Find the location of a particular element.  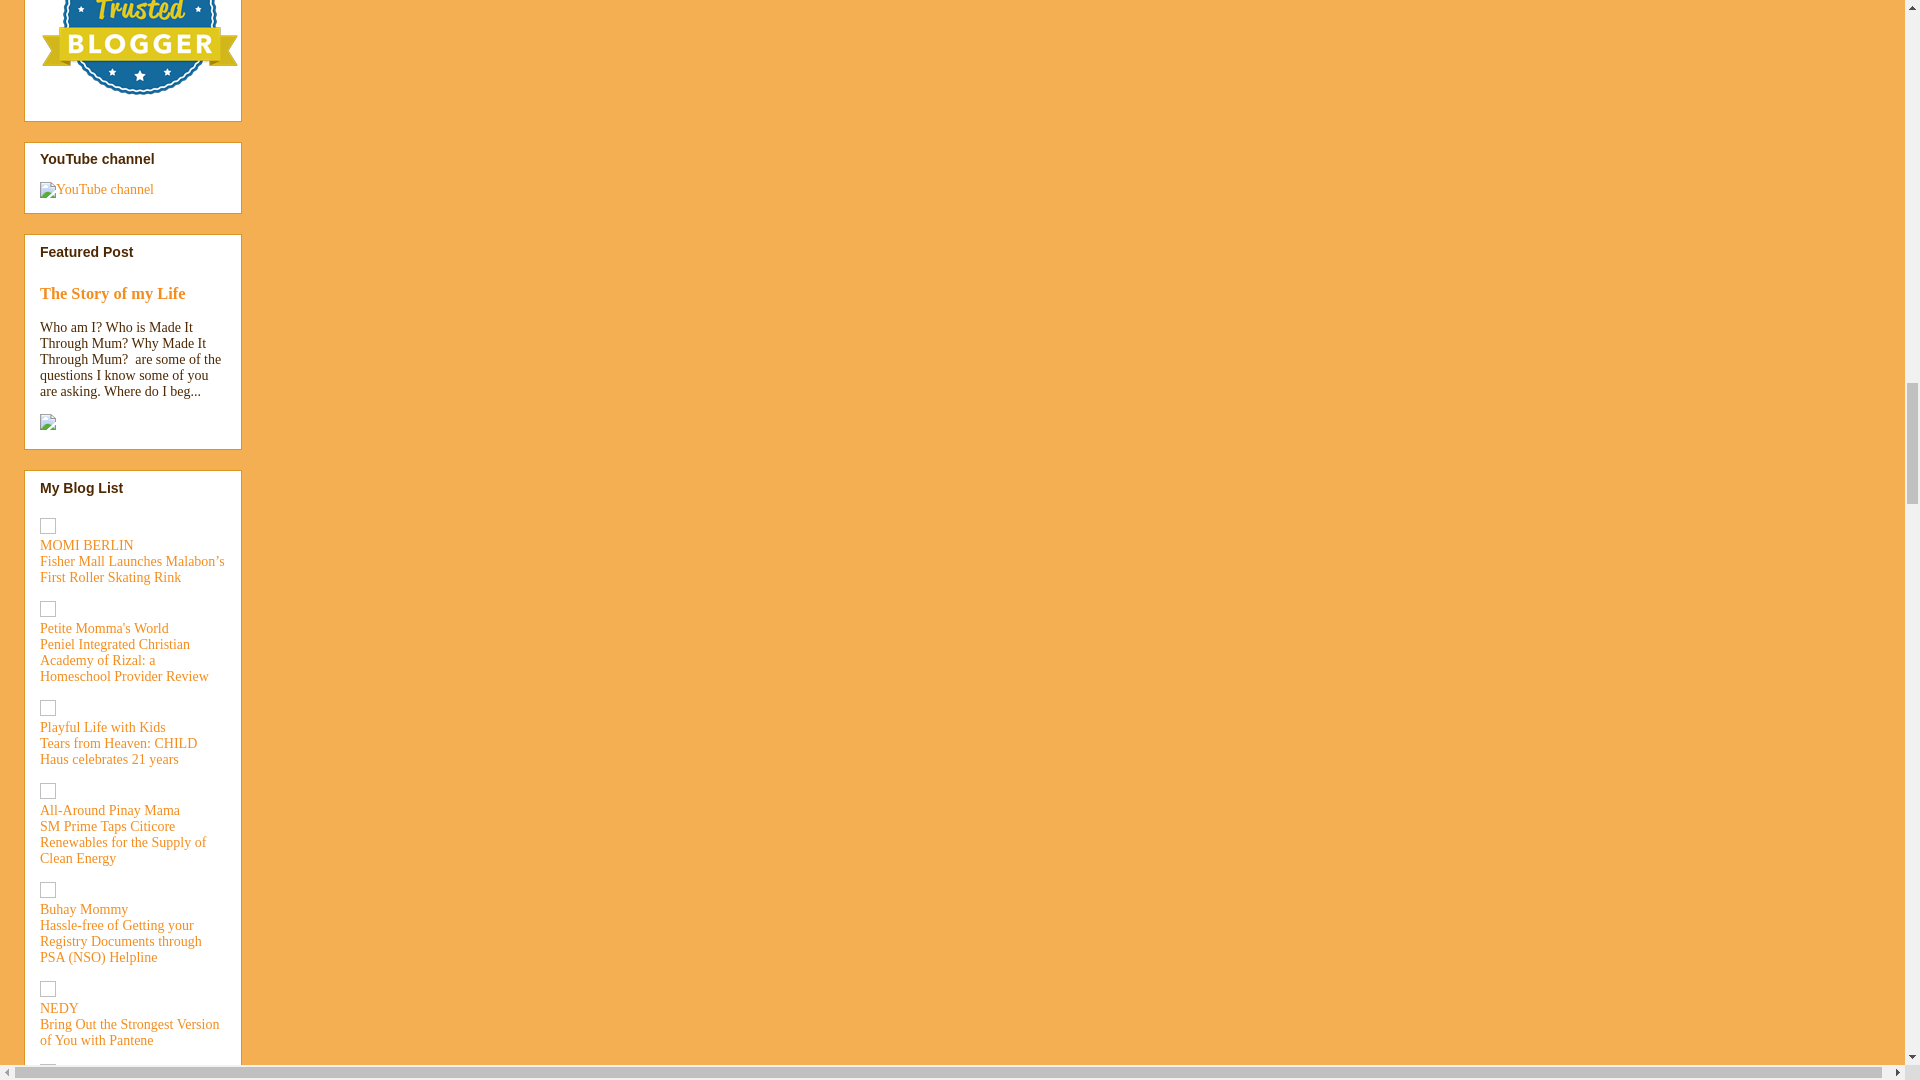

NEDY is located at coordinates (59, 1008).